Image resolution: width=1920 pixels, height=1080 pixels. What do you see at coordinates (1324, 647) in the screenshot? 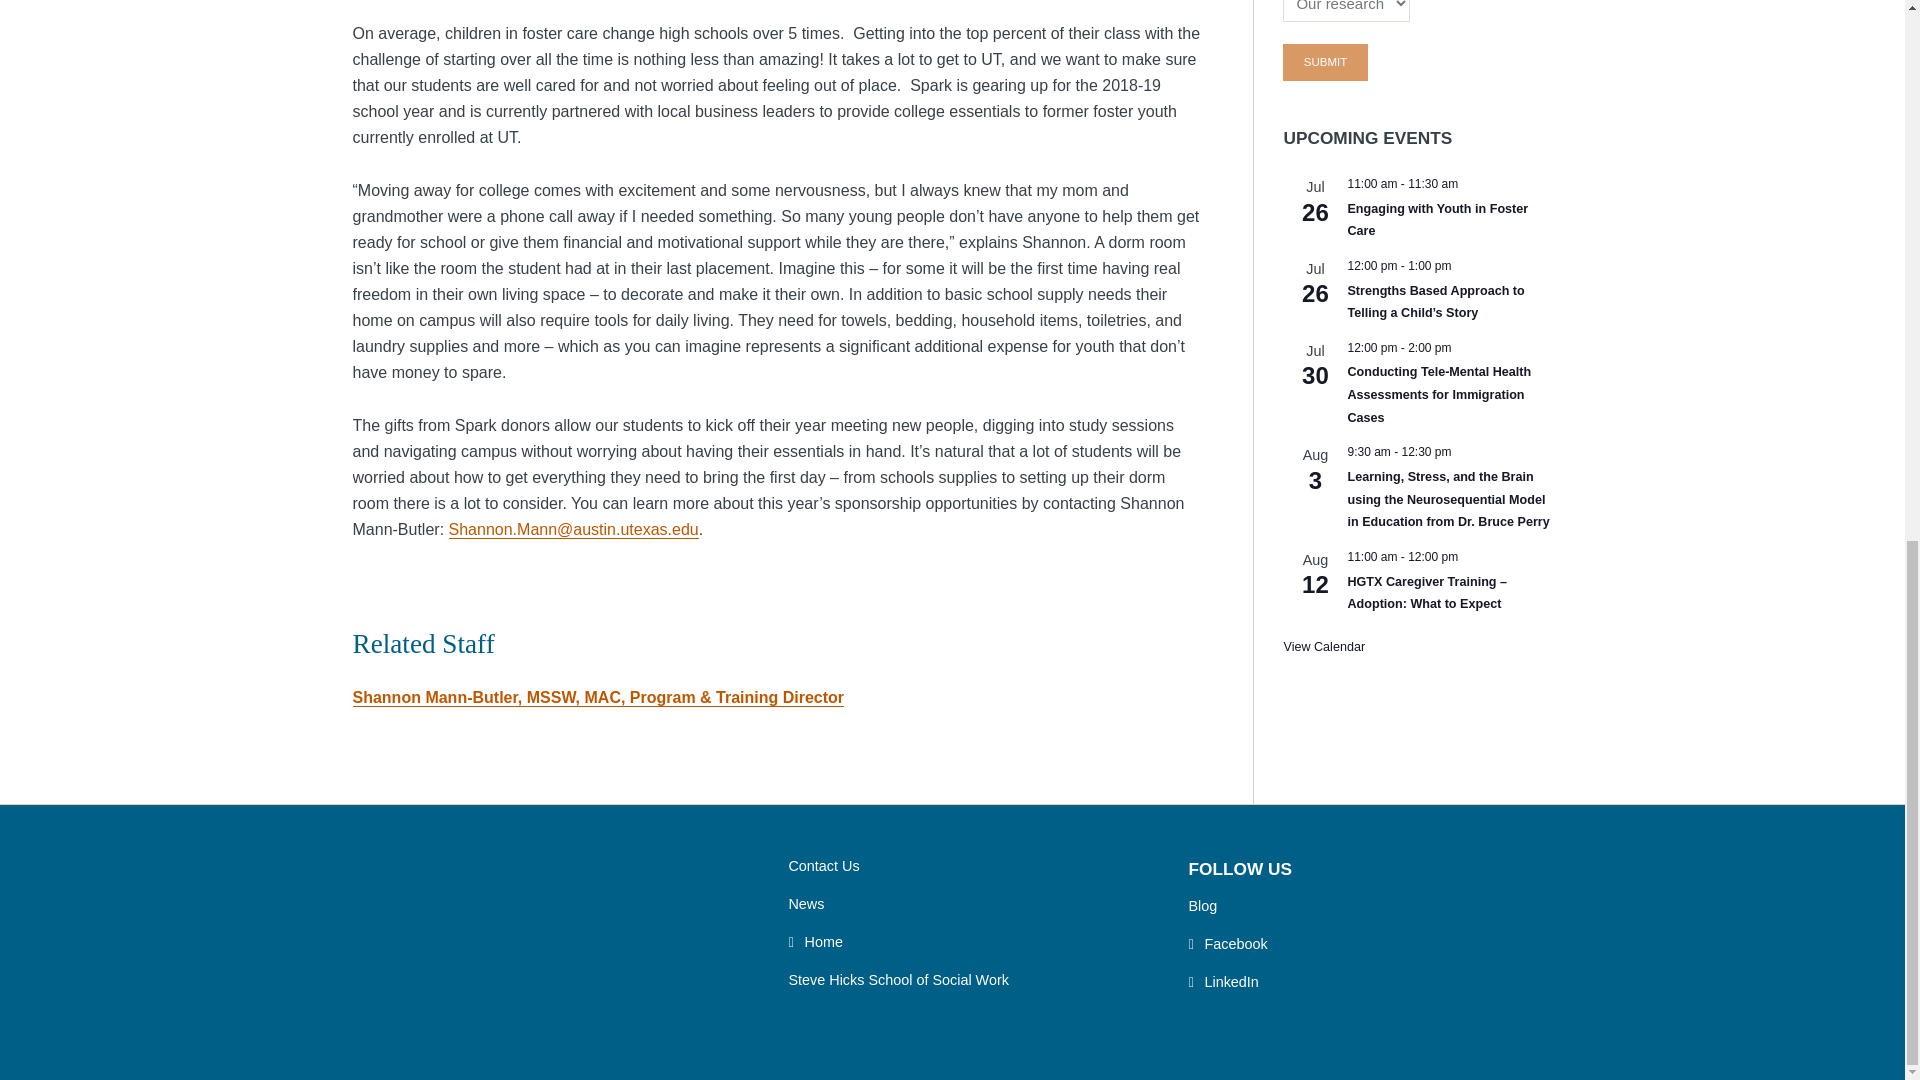
I see `View more events.` at bounding box center [1324, 647].